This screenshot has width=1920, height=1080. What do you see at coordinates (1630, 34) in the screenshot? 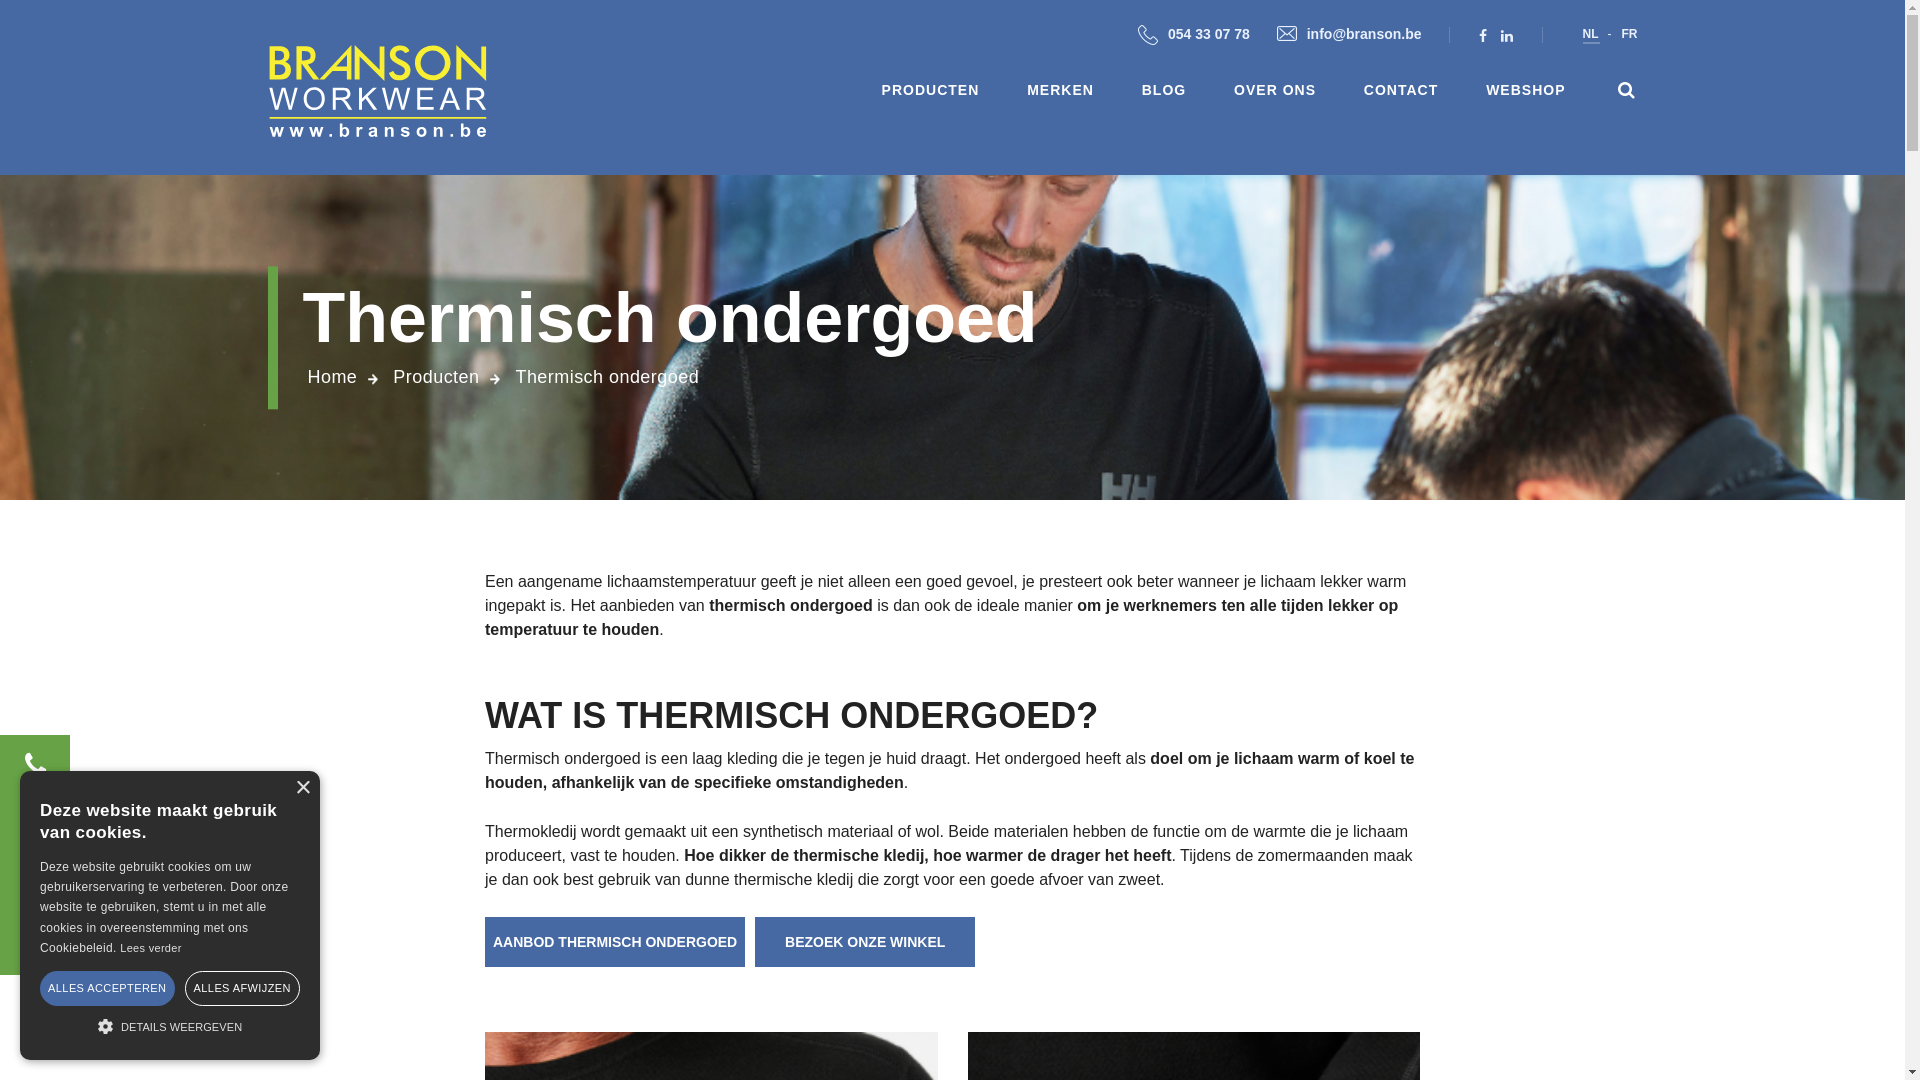
I see `FR` at bounding box center [1630, 34].